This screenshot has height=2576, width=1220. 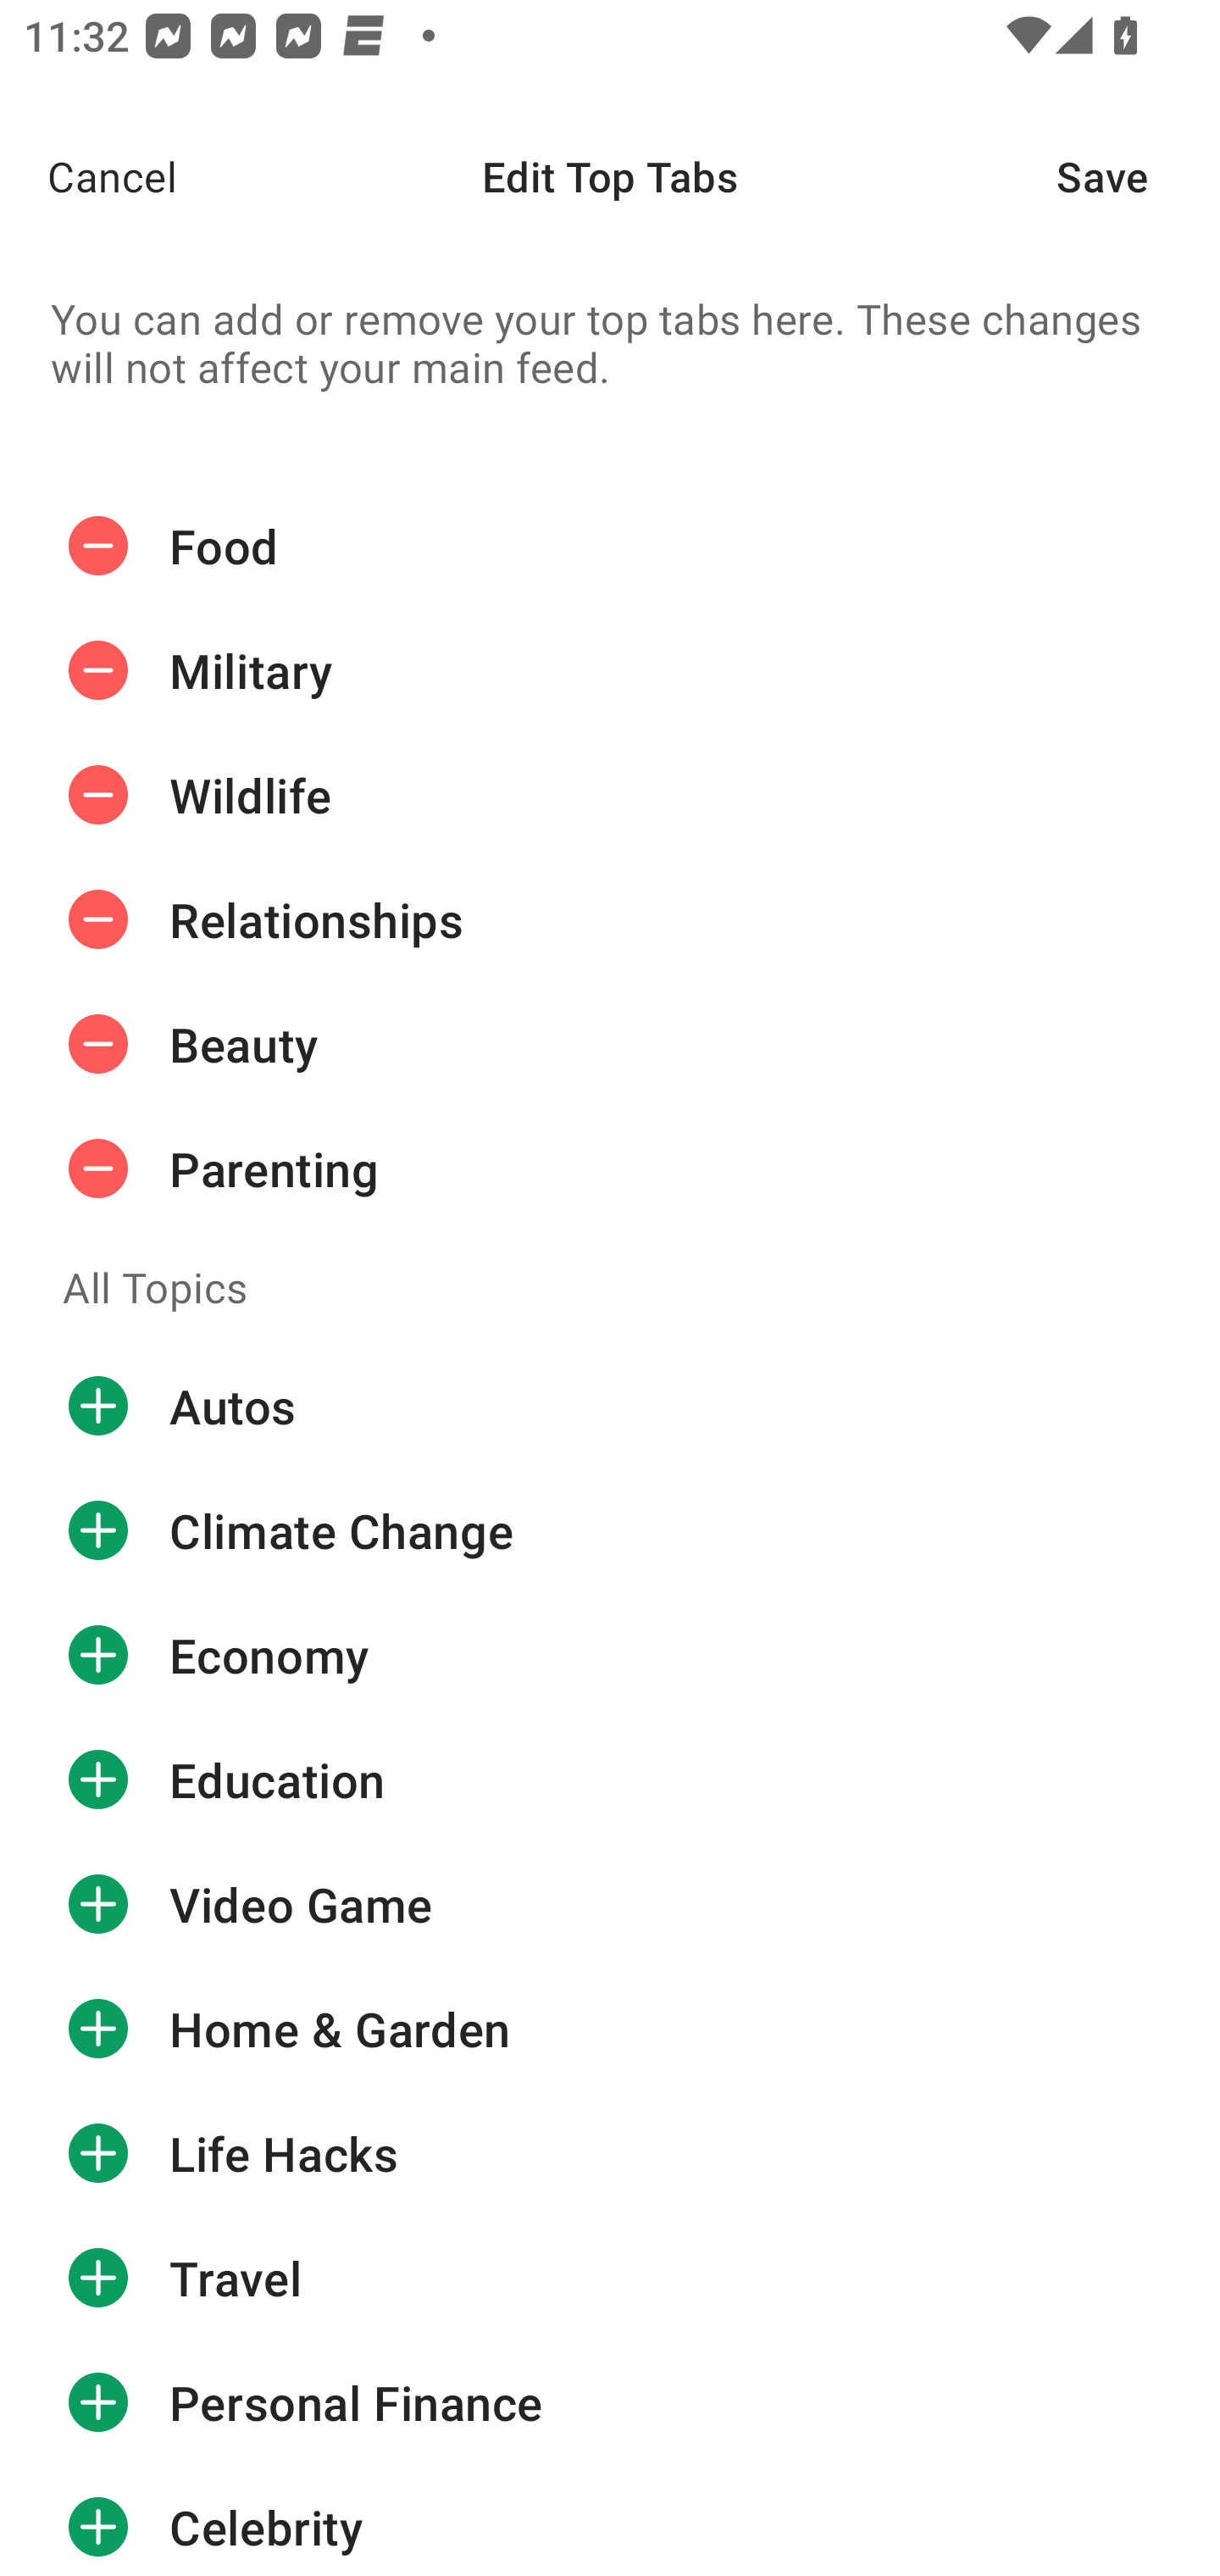 What do you see at coordinates (610, 1529) in the screenshot?
I see `Climate Change` at bounding box center [610, 1529].